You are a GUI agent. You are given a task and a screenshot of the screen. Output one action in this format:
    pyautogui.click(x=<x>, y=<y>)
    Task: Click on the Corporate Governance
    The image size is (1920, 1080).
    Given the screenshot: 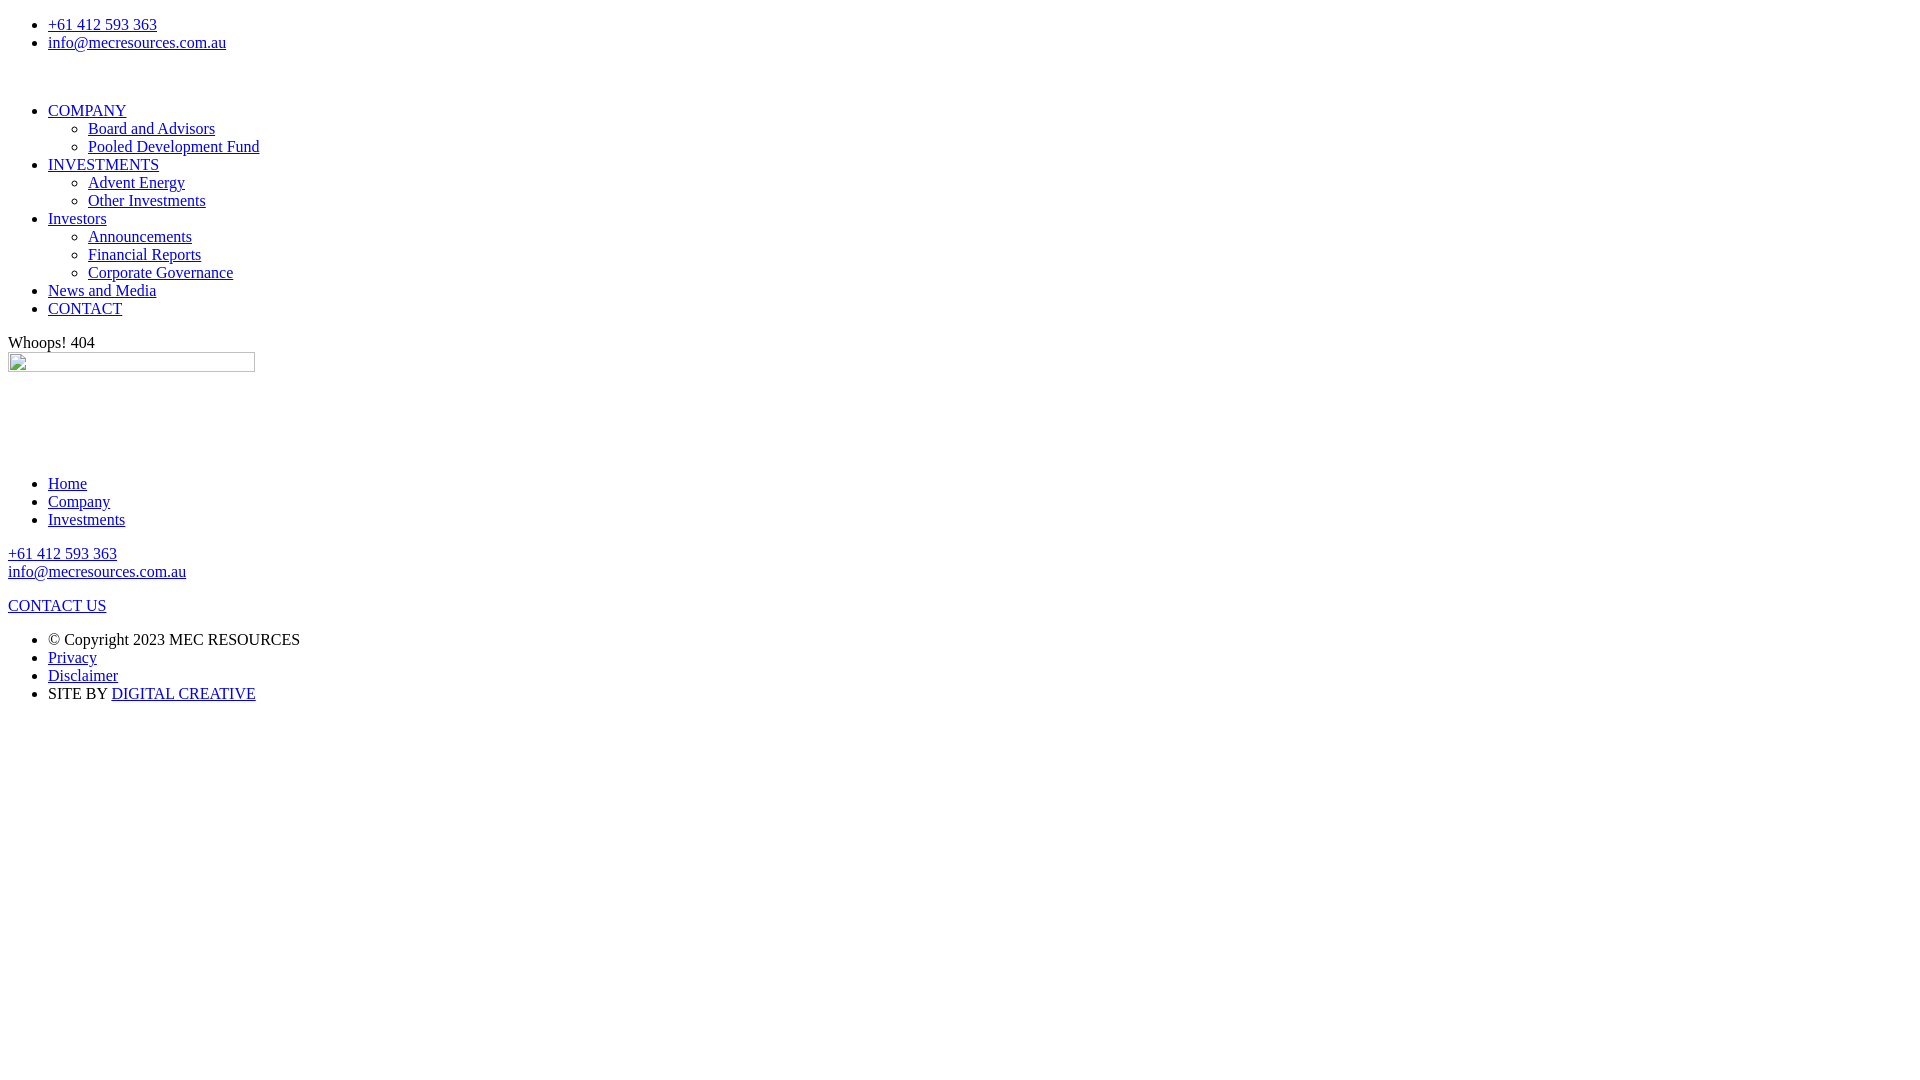 What is the action you would take?
    pyautogui.click(x=160, y=272)
    